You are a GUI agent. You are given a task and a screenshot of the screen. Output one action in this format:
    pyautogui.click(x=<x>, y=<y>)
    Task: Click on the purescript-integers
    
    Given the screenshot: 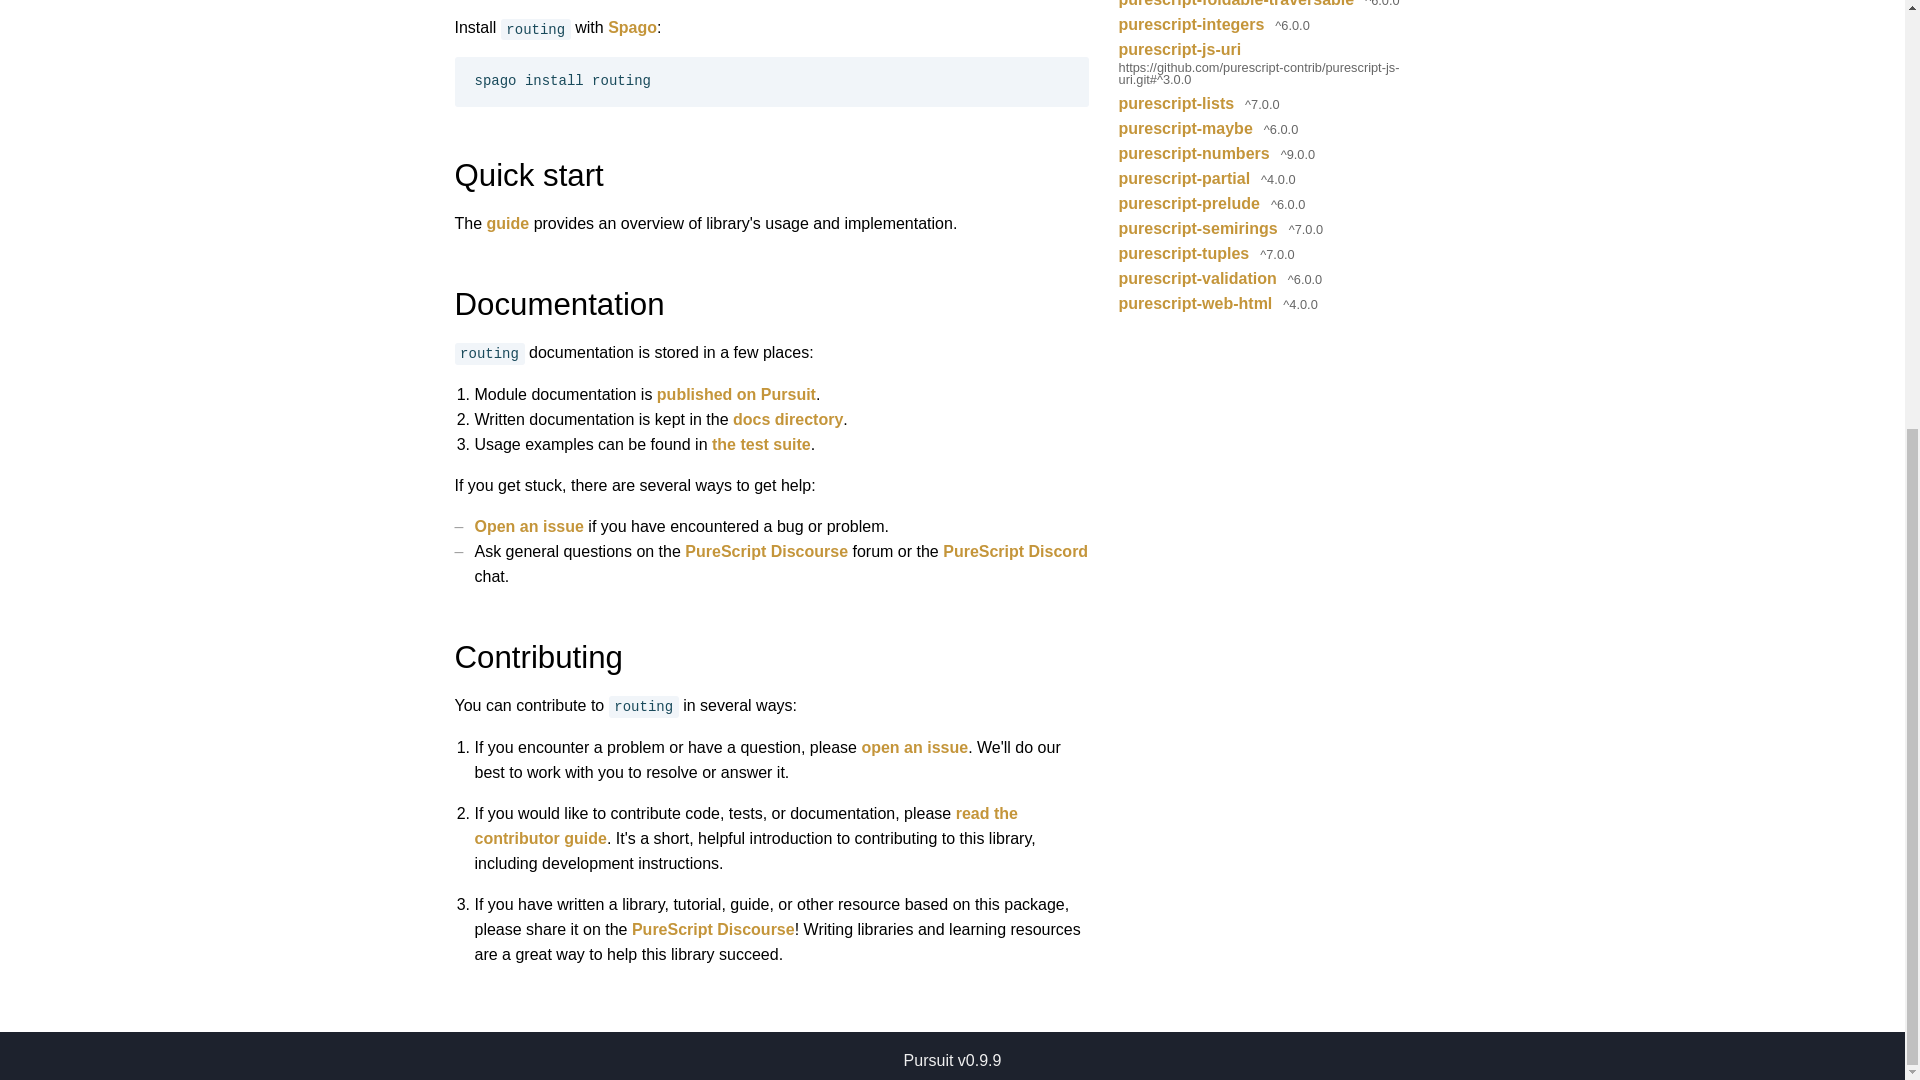 What is the action you would take?
    pyautogui.click(x=1192, y=24)
    